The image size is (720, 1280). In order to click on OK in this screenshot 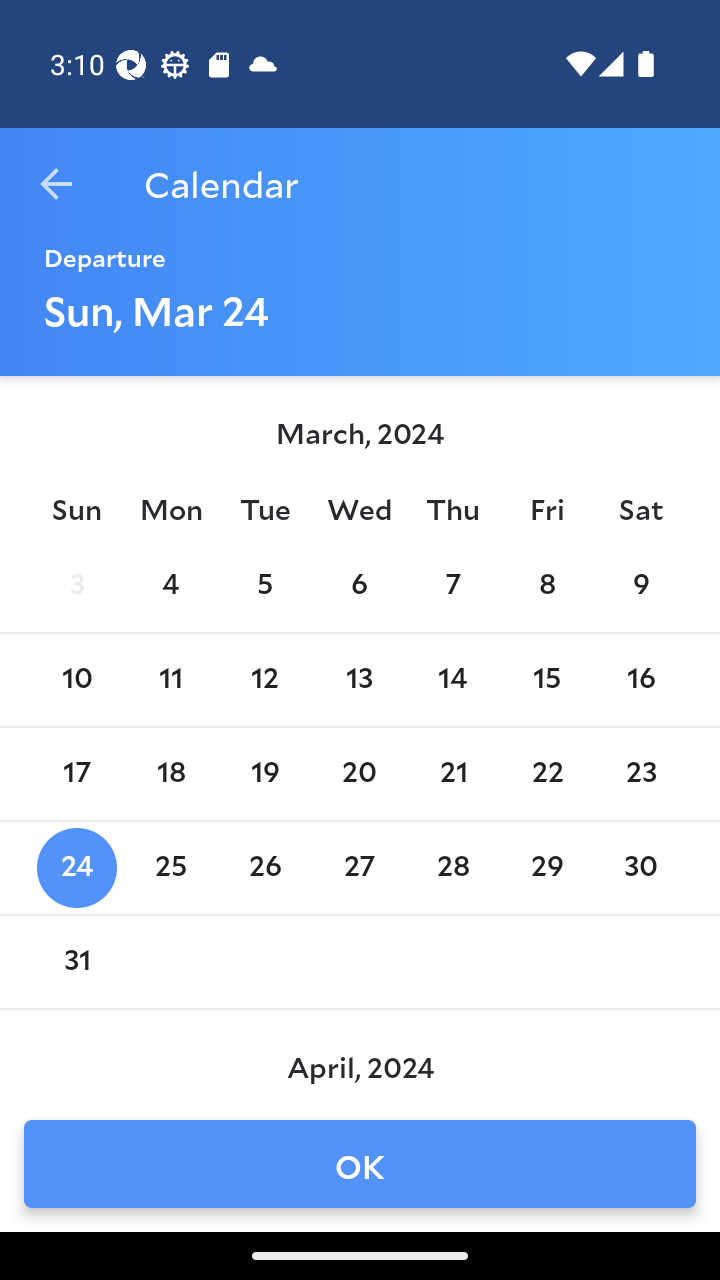, I will do `click(360, 1164)`.